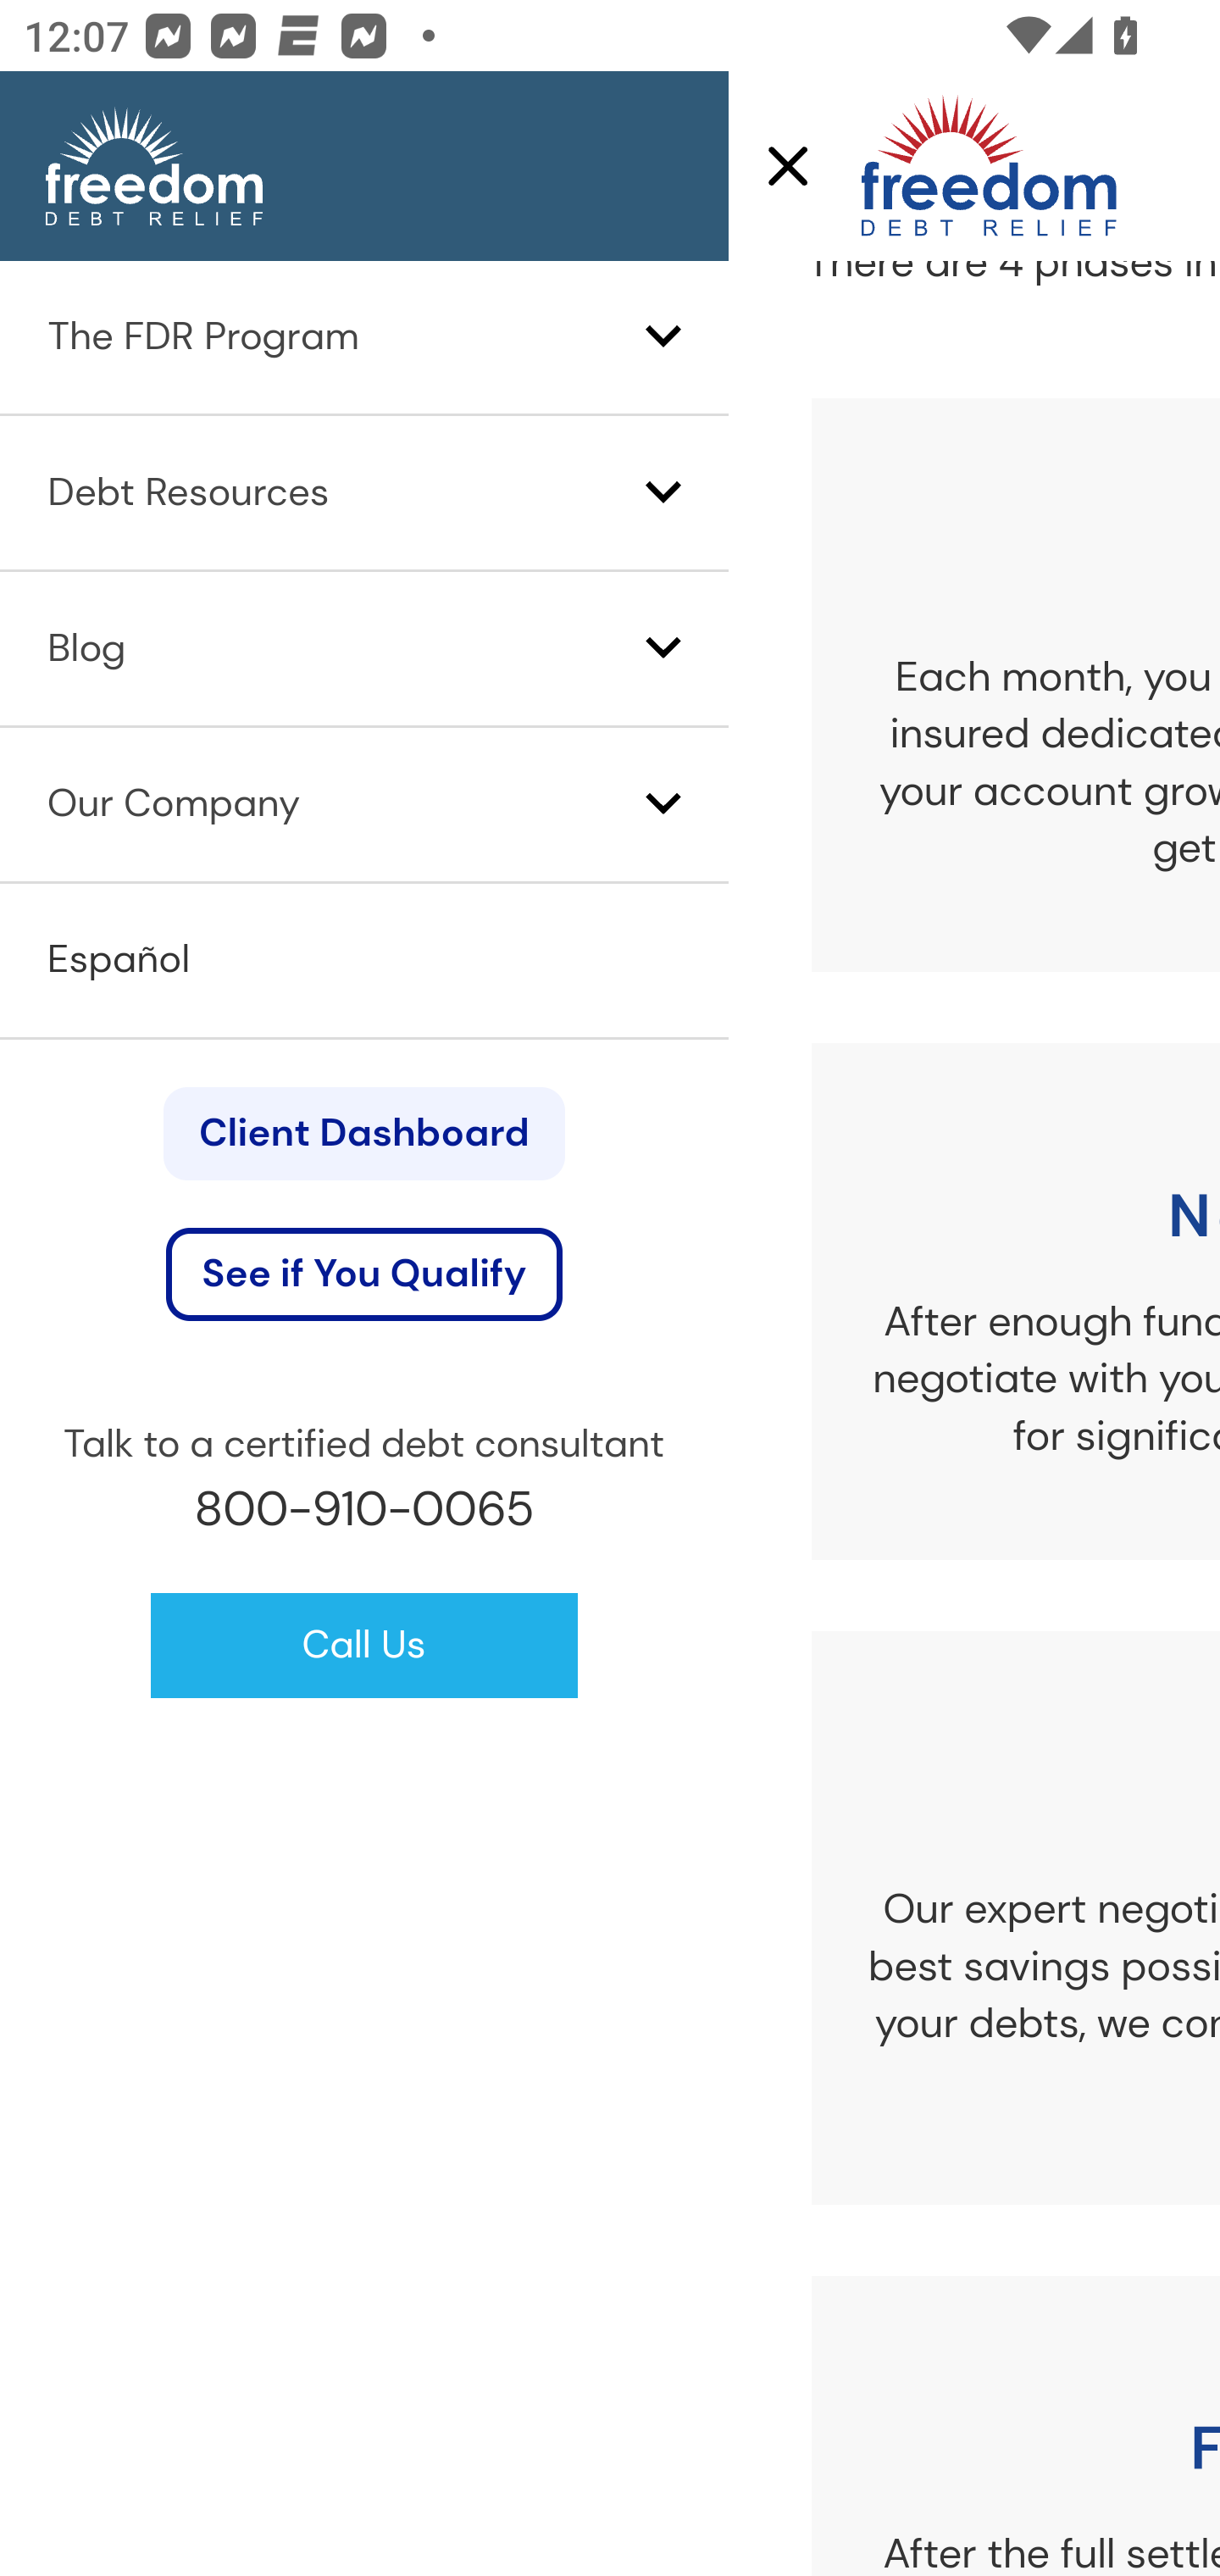 Image resolution: width=1220 pixels, height=2576 pixels. Describe the element at coordinates (120, 962) in the screenshot. I see `Español` at that location.